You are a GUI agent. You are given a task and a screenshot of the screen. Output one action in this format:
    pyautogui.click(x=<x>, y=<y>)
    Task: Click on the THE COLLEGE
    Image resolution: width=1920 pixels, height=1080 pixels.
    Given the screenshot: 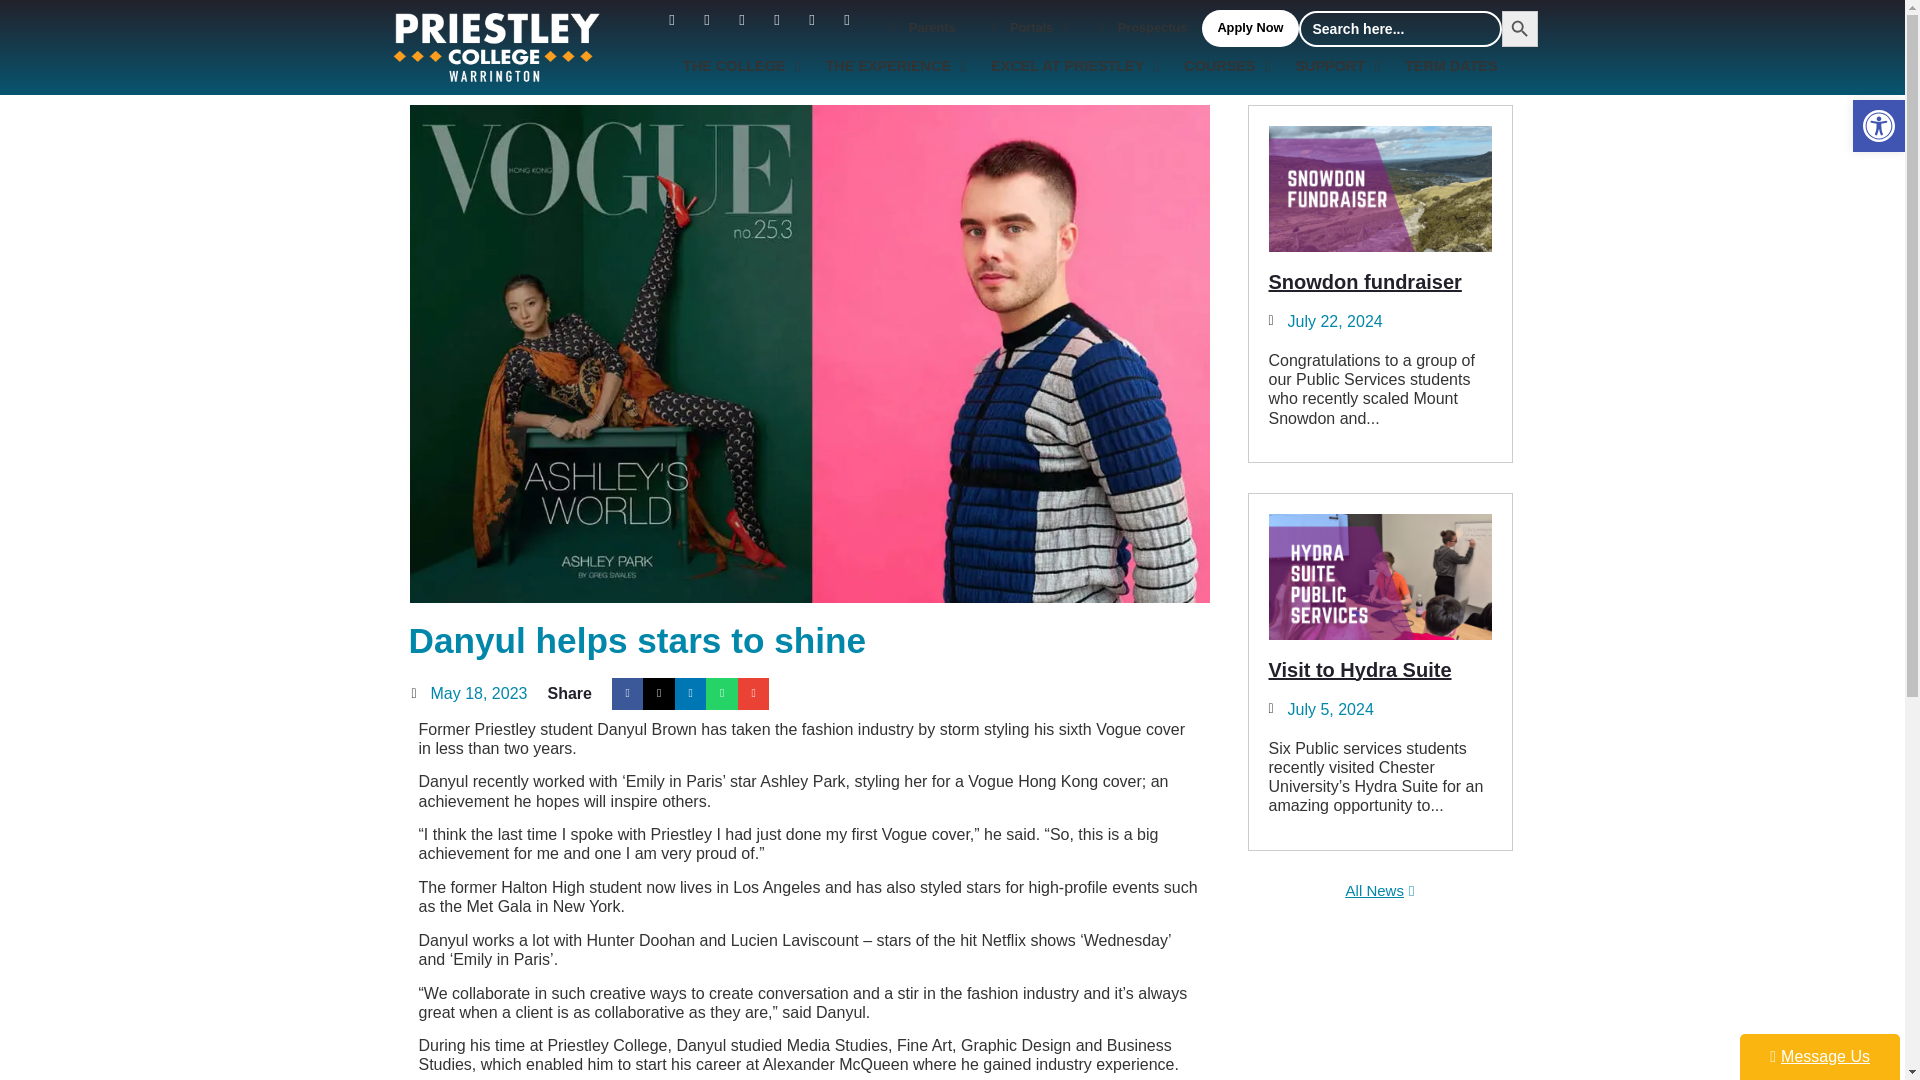 What is the action you would take?
    pyautogui.click(x=739, y=66)
    